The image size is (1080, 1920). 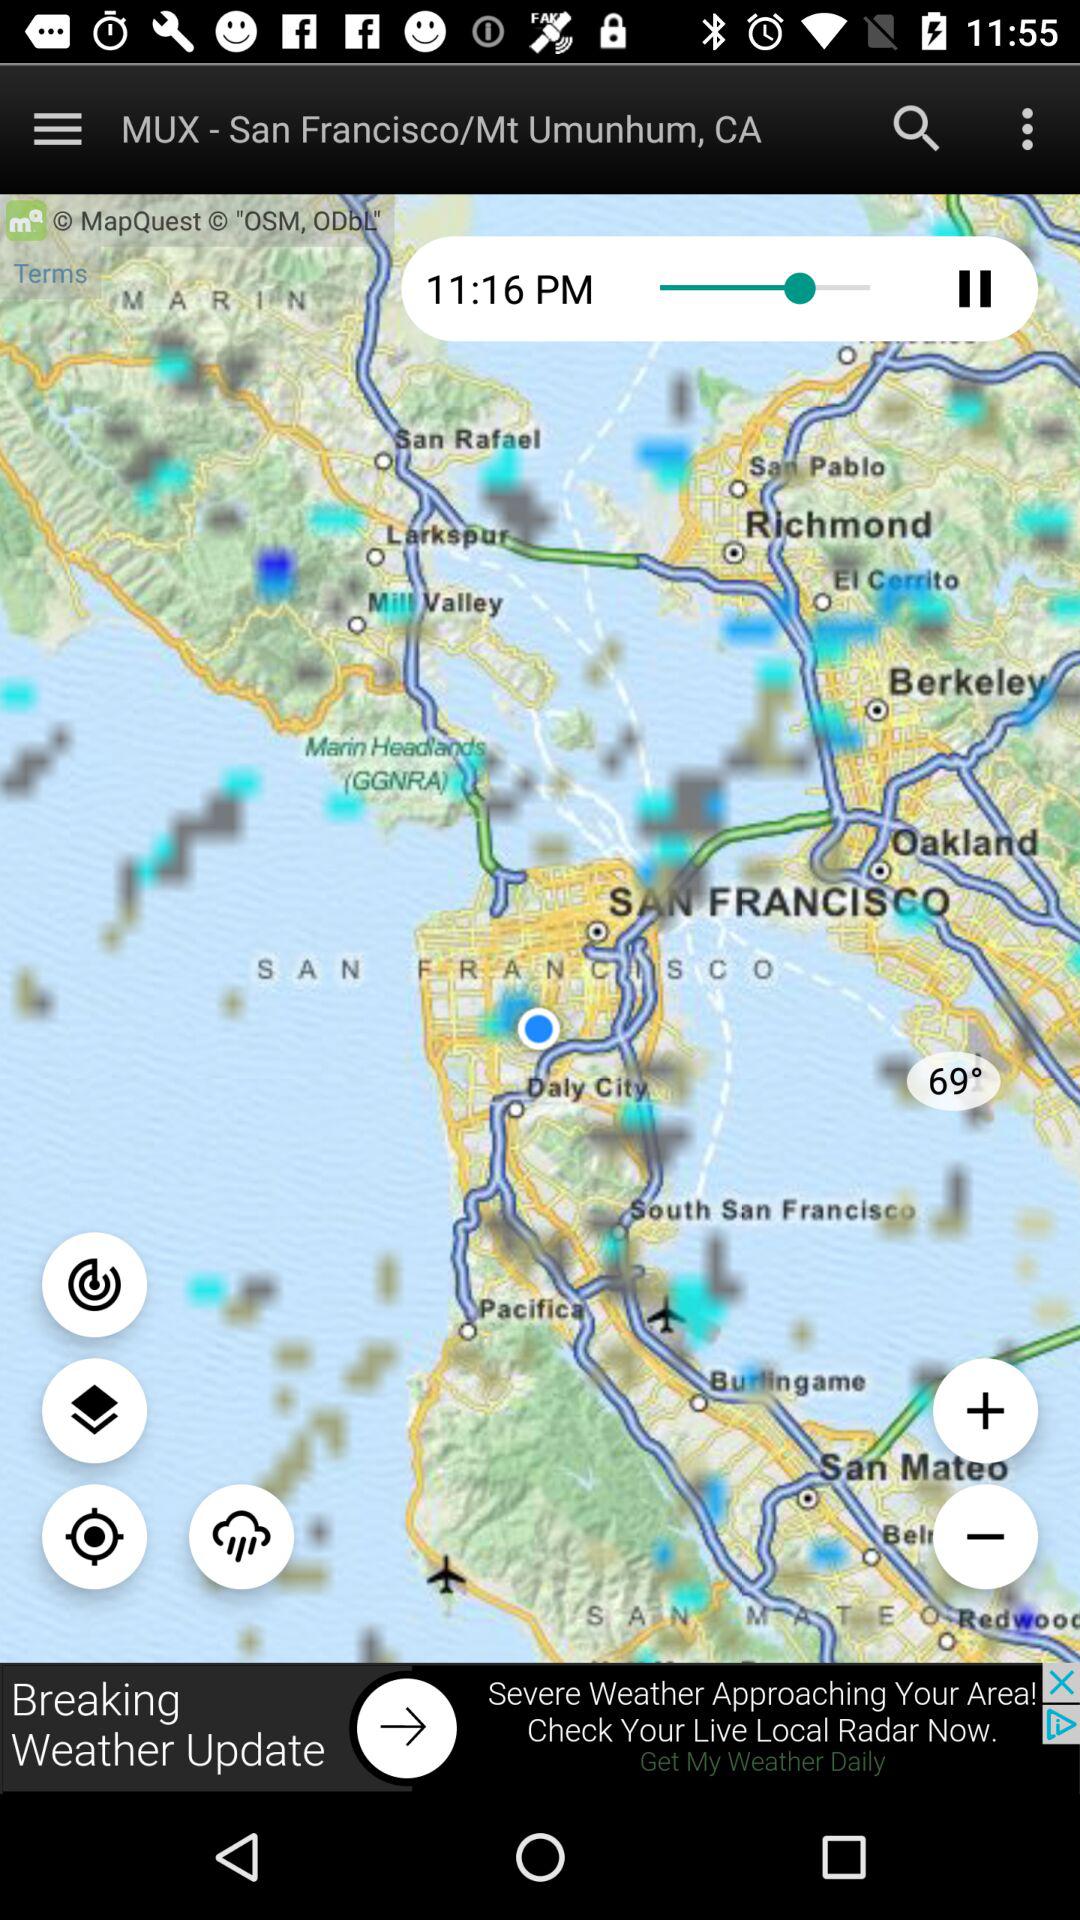 I want to click on on button, so click(x=94, y=1284).